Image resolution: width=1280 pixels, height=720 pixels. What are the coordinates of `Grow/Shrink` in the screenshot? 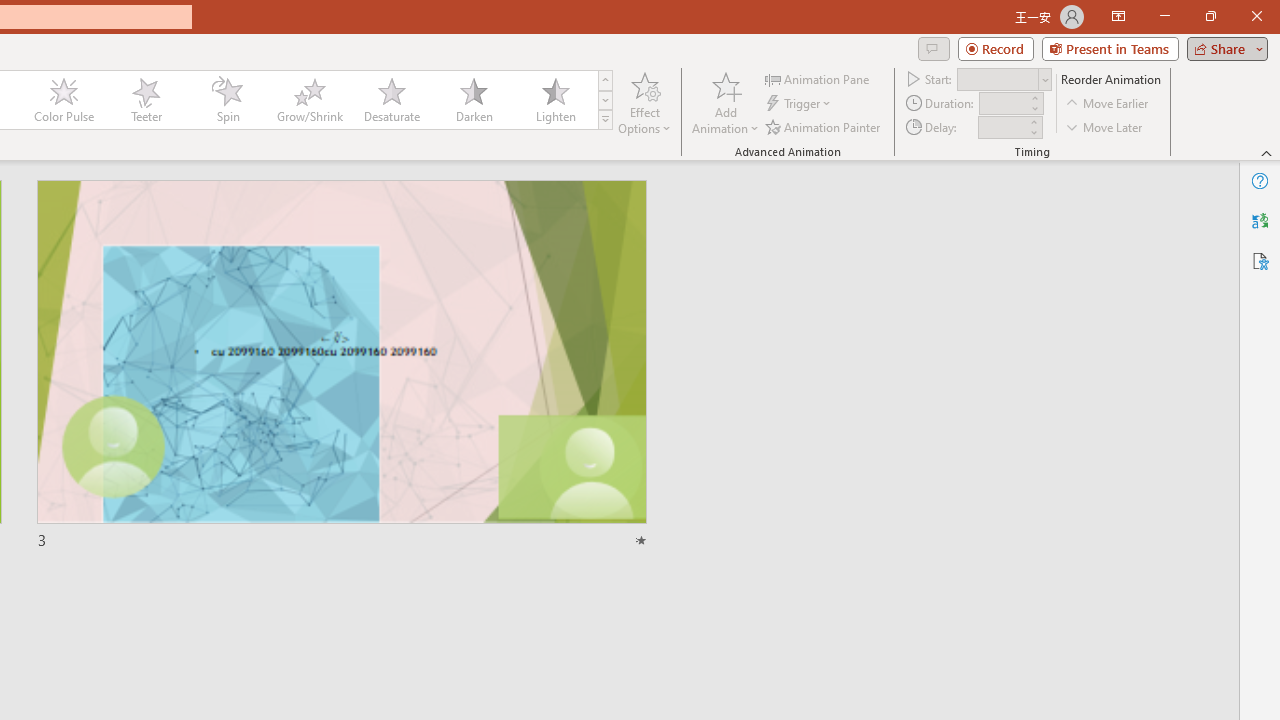 It's located at (309, 100).